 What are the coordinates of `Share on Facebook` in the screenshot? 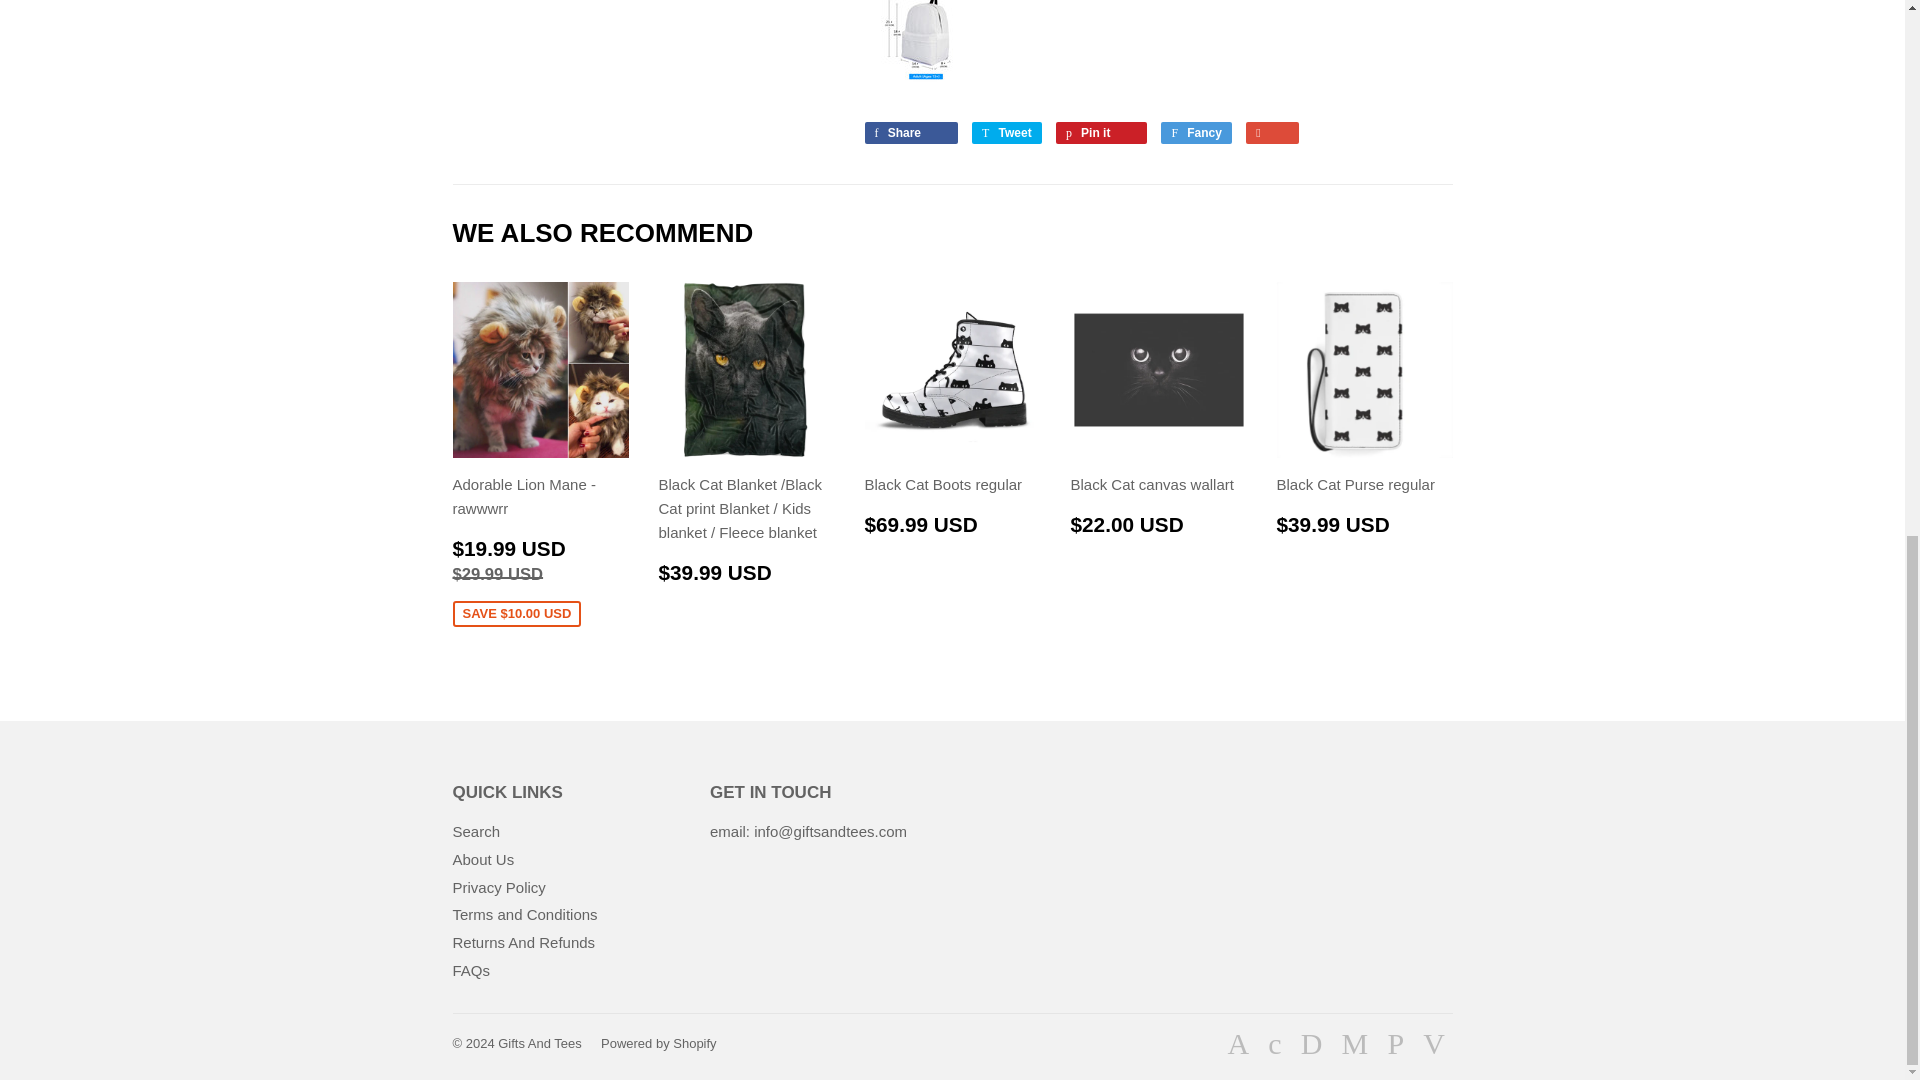 It's located at (1006, 132).